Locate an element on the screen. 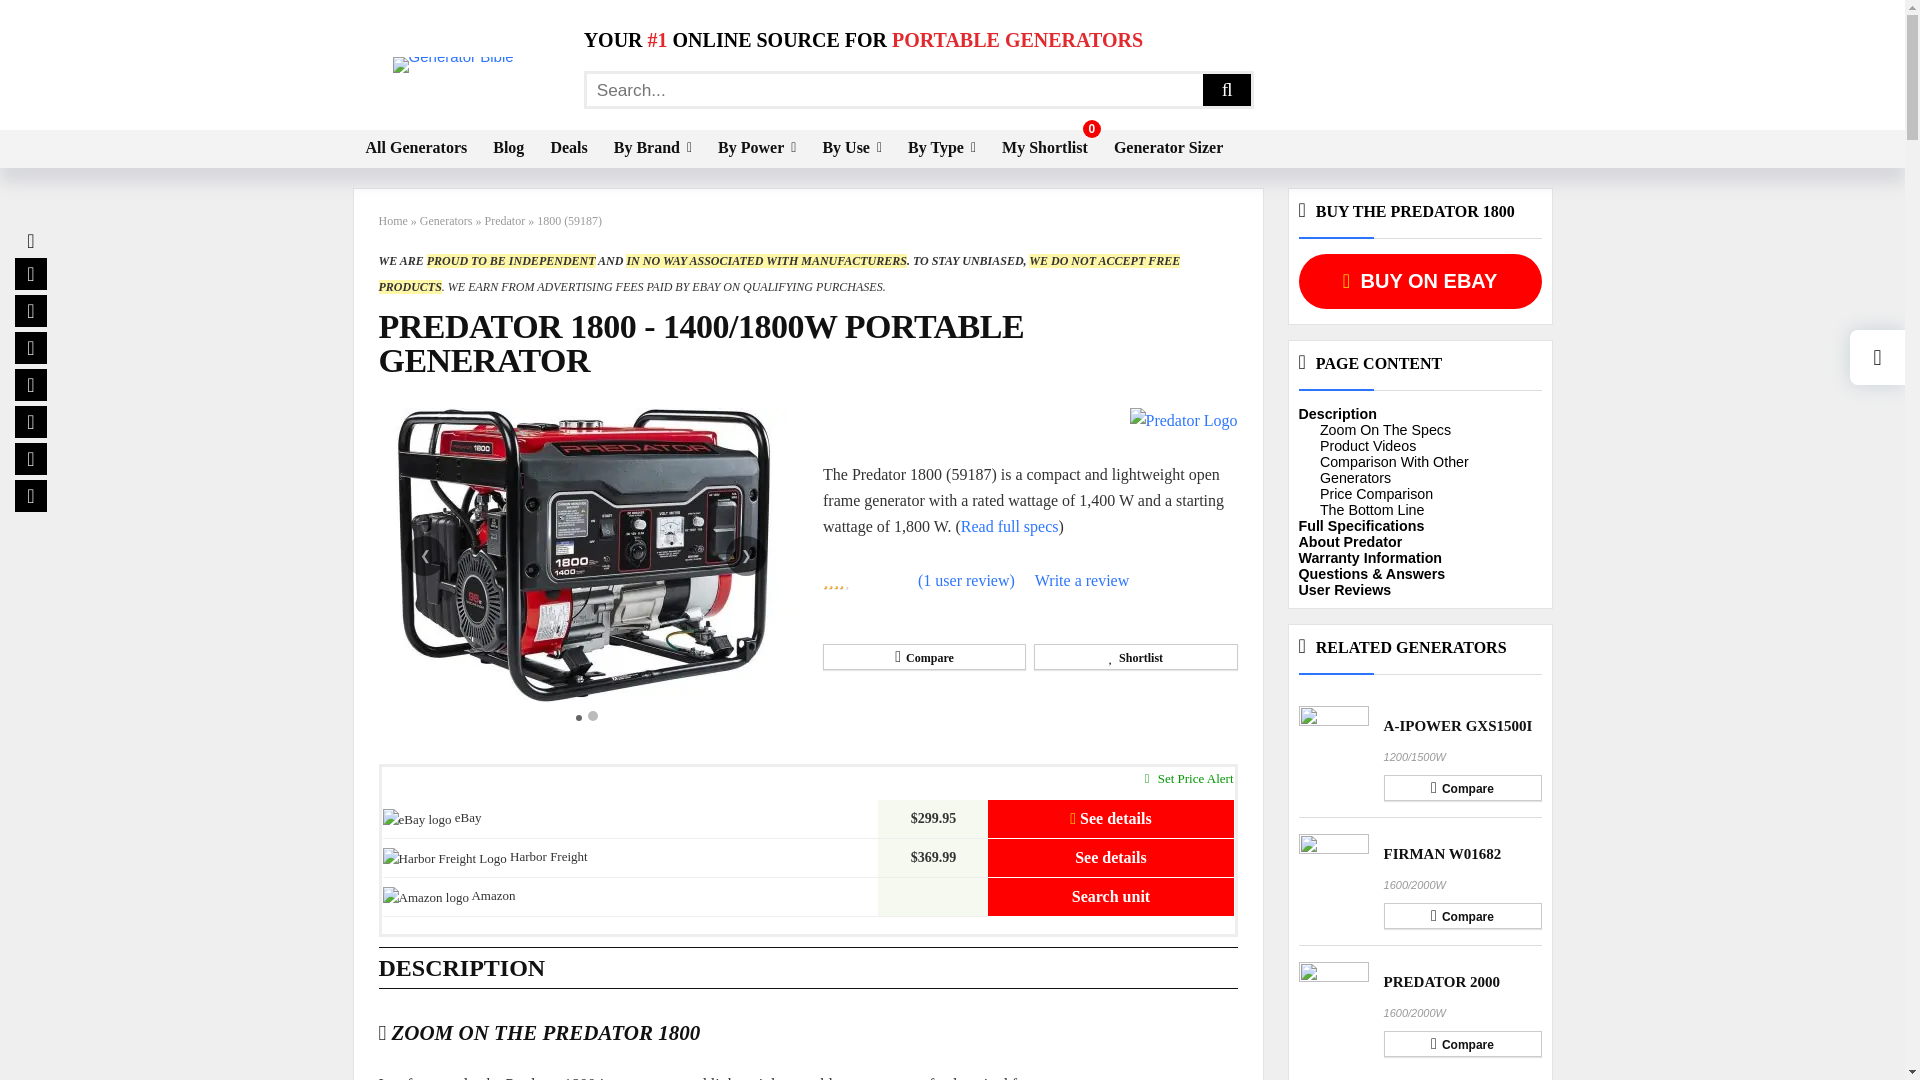 This screenshot has height=1080, width=1920. Click to see the unit at harborfreight.com is located at coordinates (1110, 858).